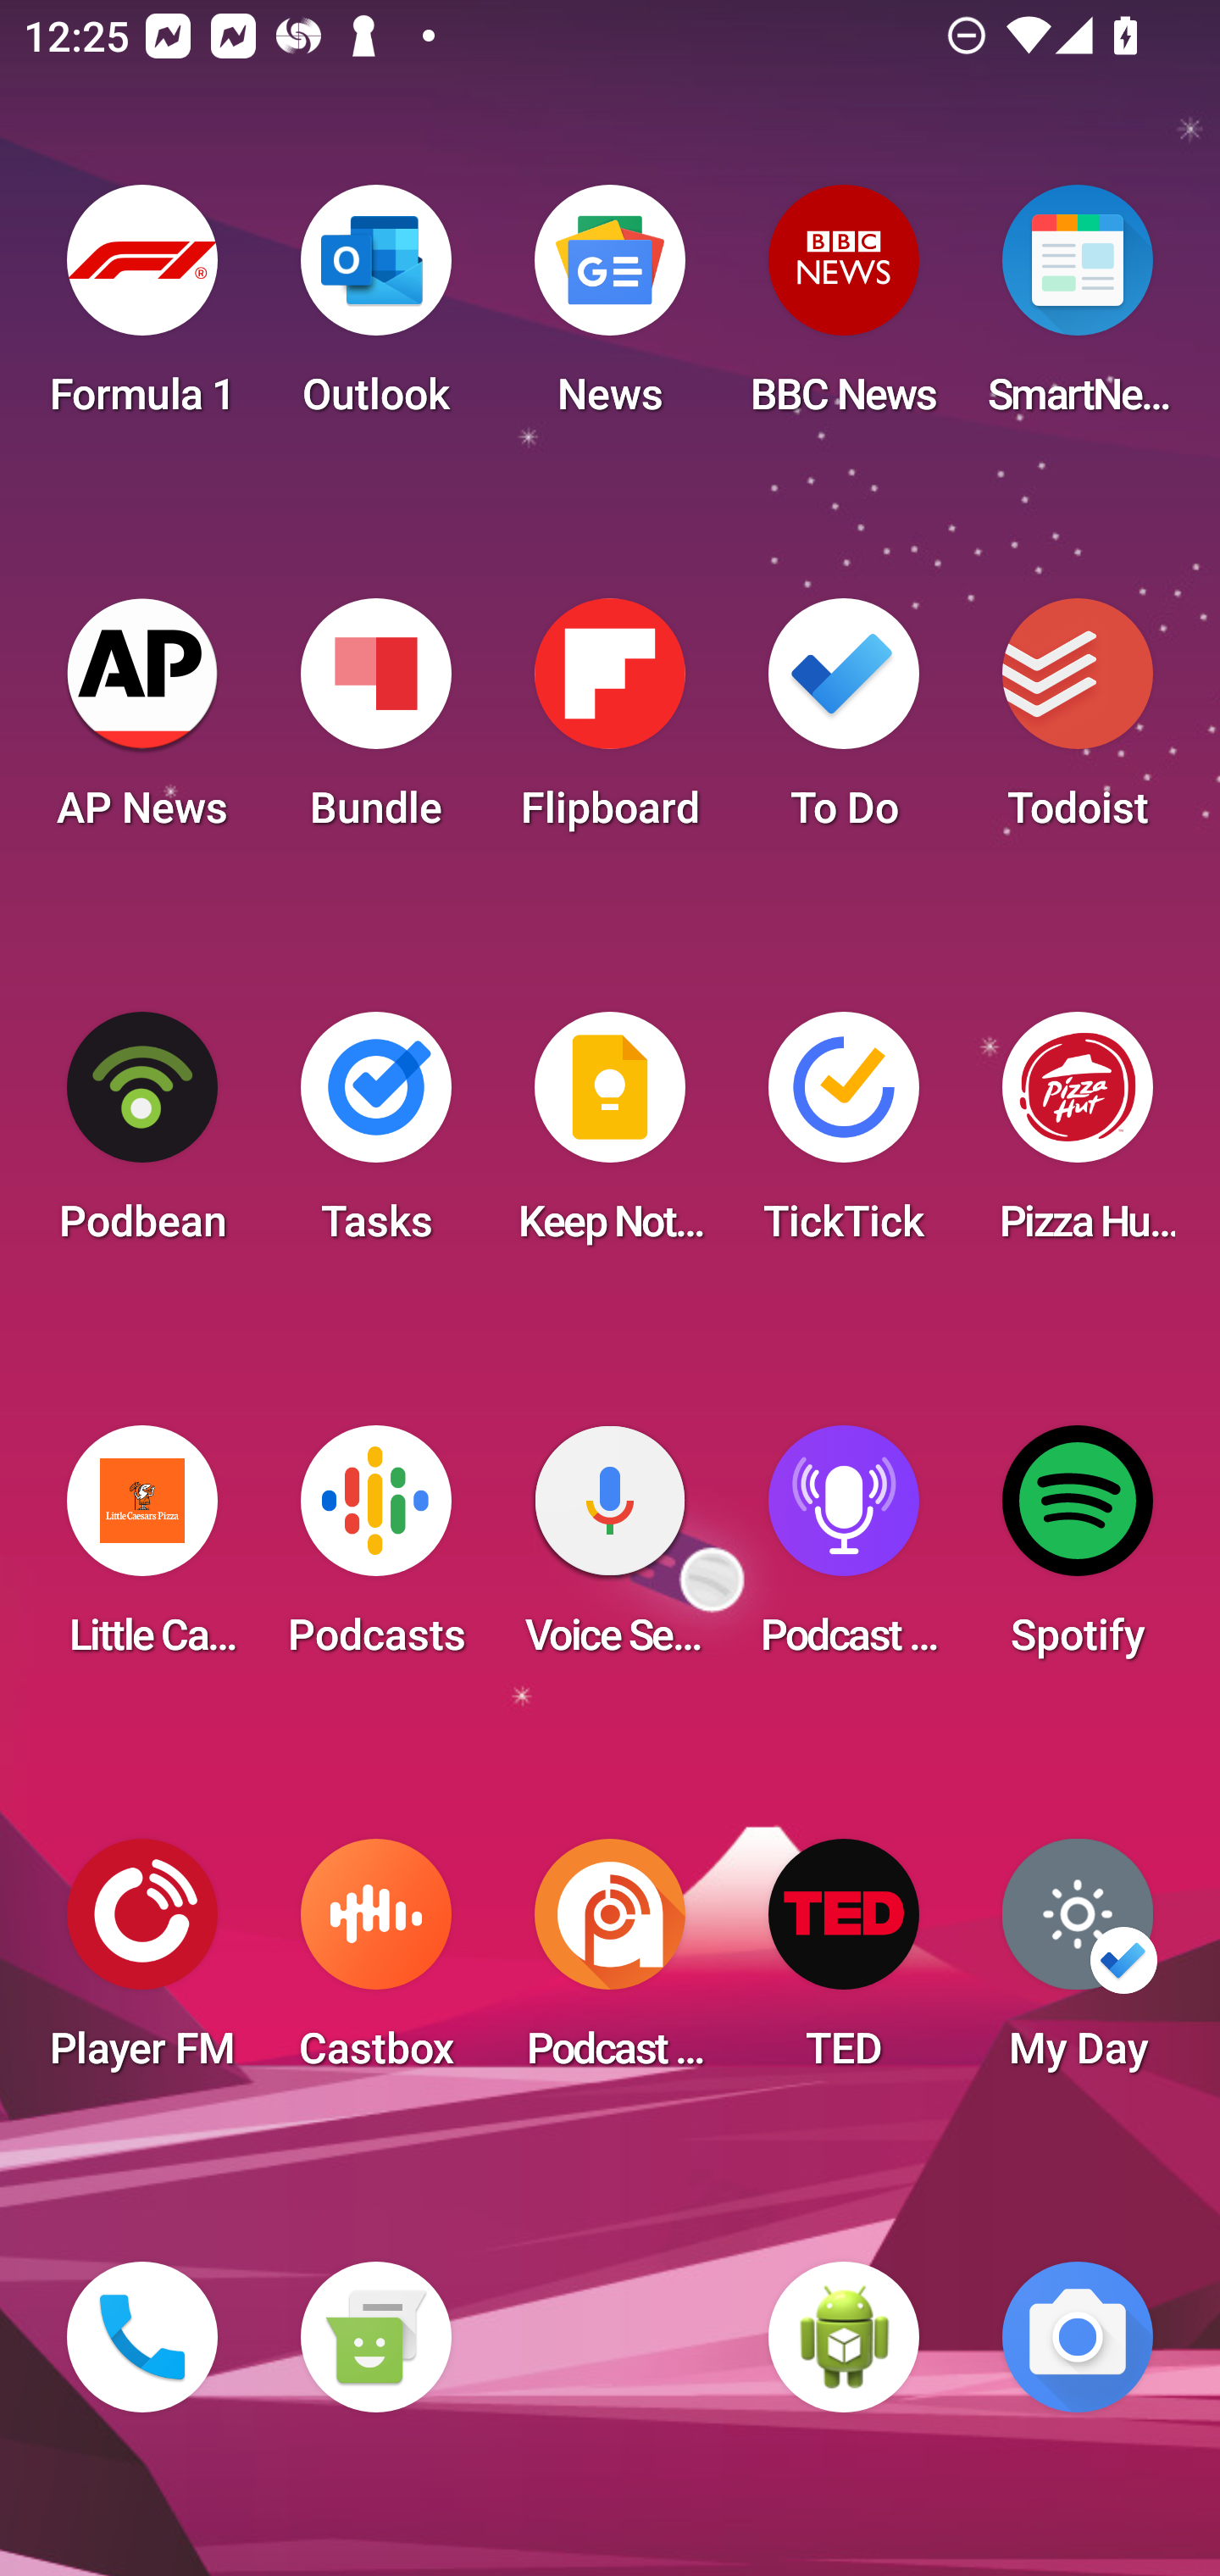 This screenshot has width=1220, height=2576. What do you see at coordinates (610, 1551) in the screenshot?
I see `Voice Search` at bounding box center [610, 1551].